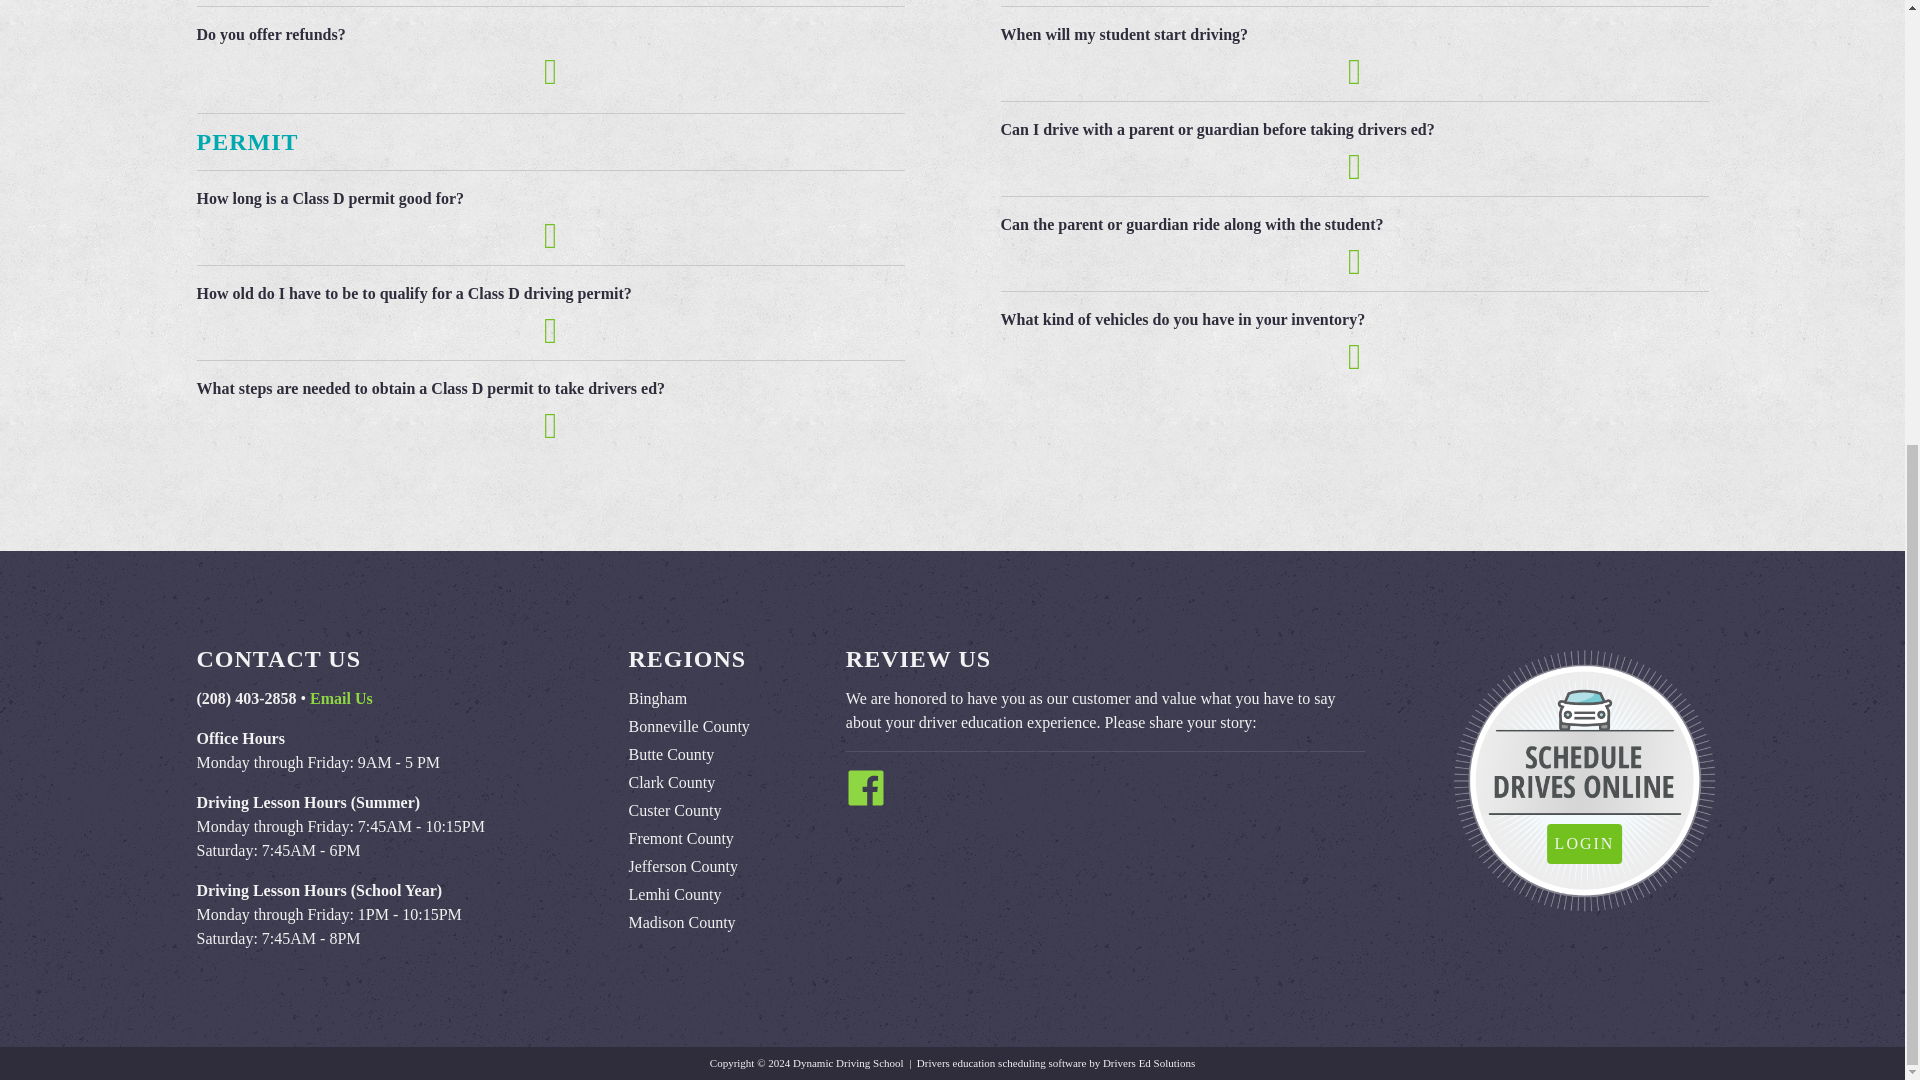  What do you see at coordinates (1148, 1063) in the screenshot?
I see `Drivers Ed Solutions` at bounding box center [1148, 1063].